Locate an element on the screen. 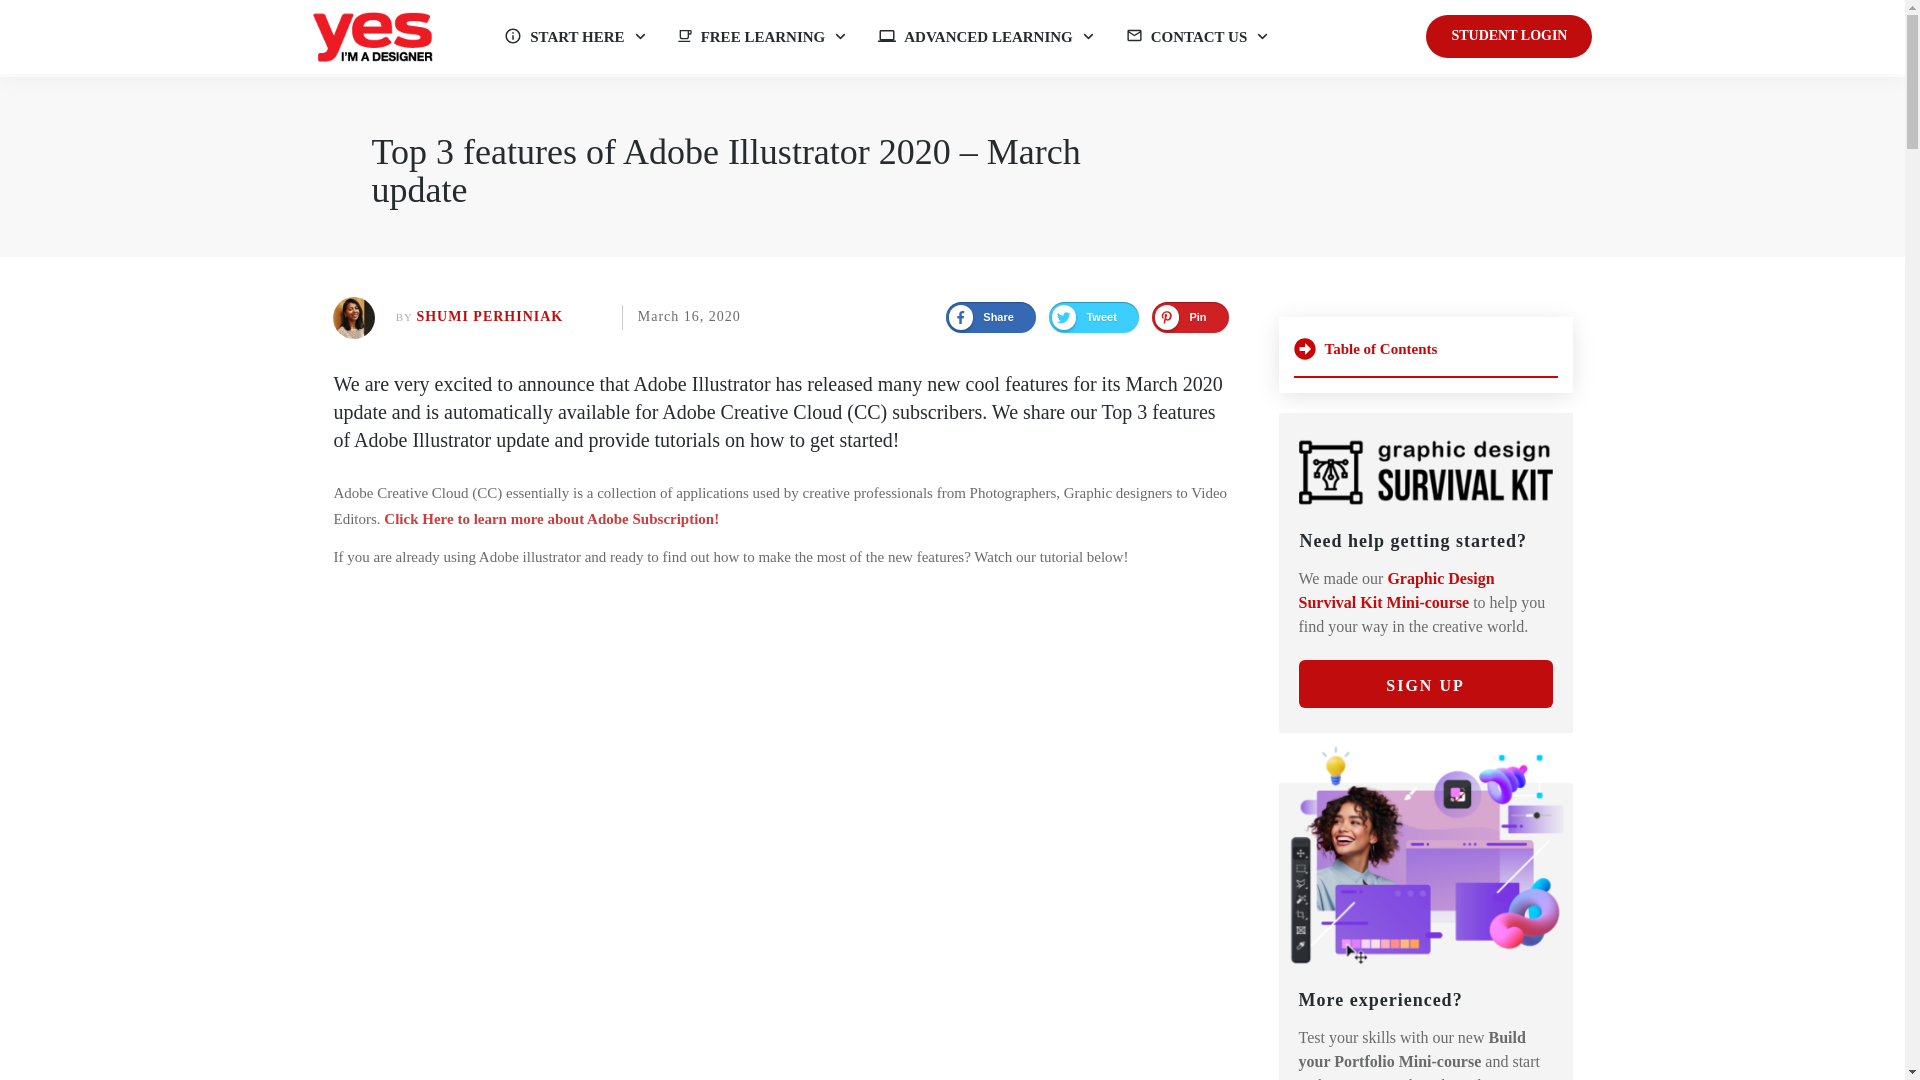 This screenshot has width=1920, height=1080. SHUMI PERHINIAK is located at coordinates (489, 316).